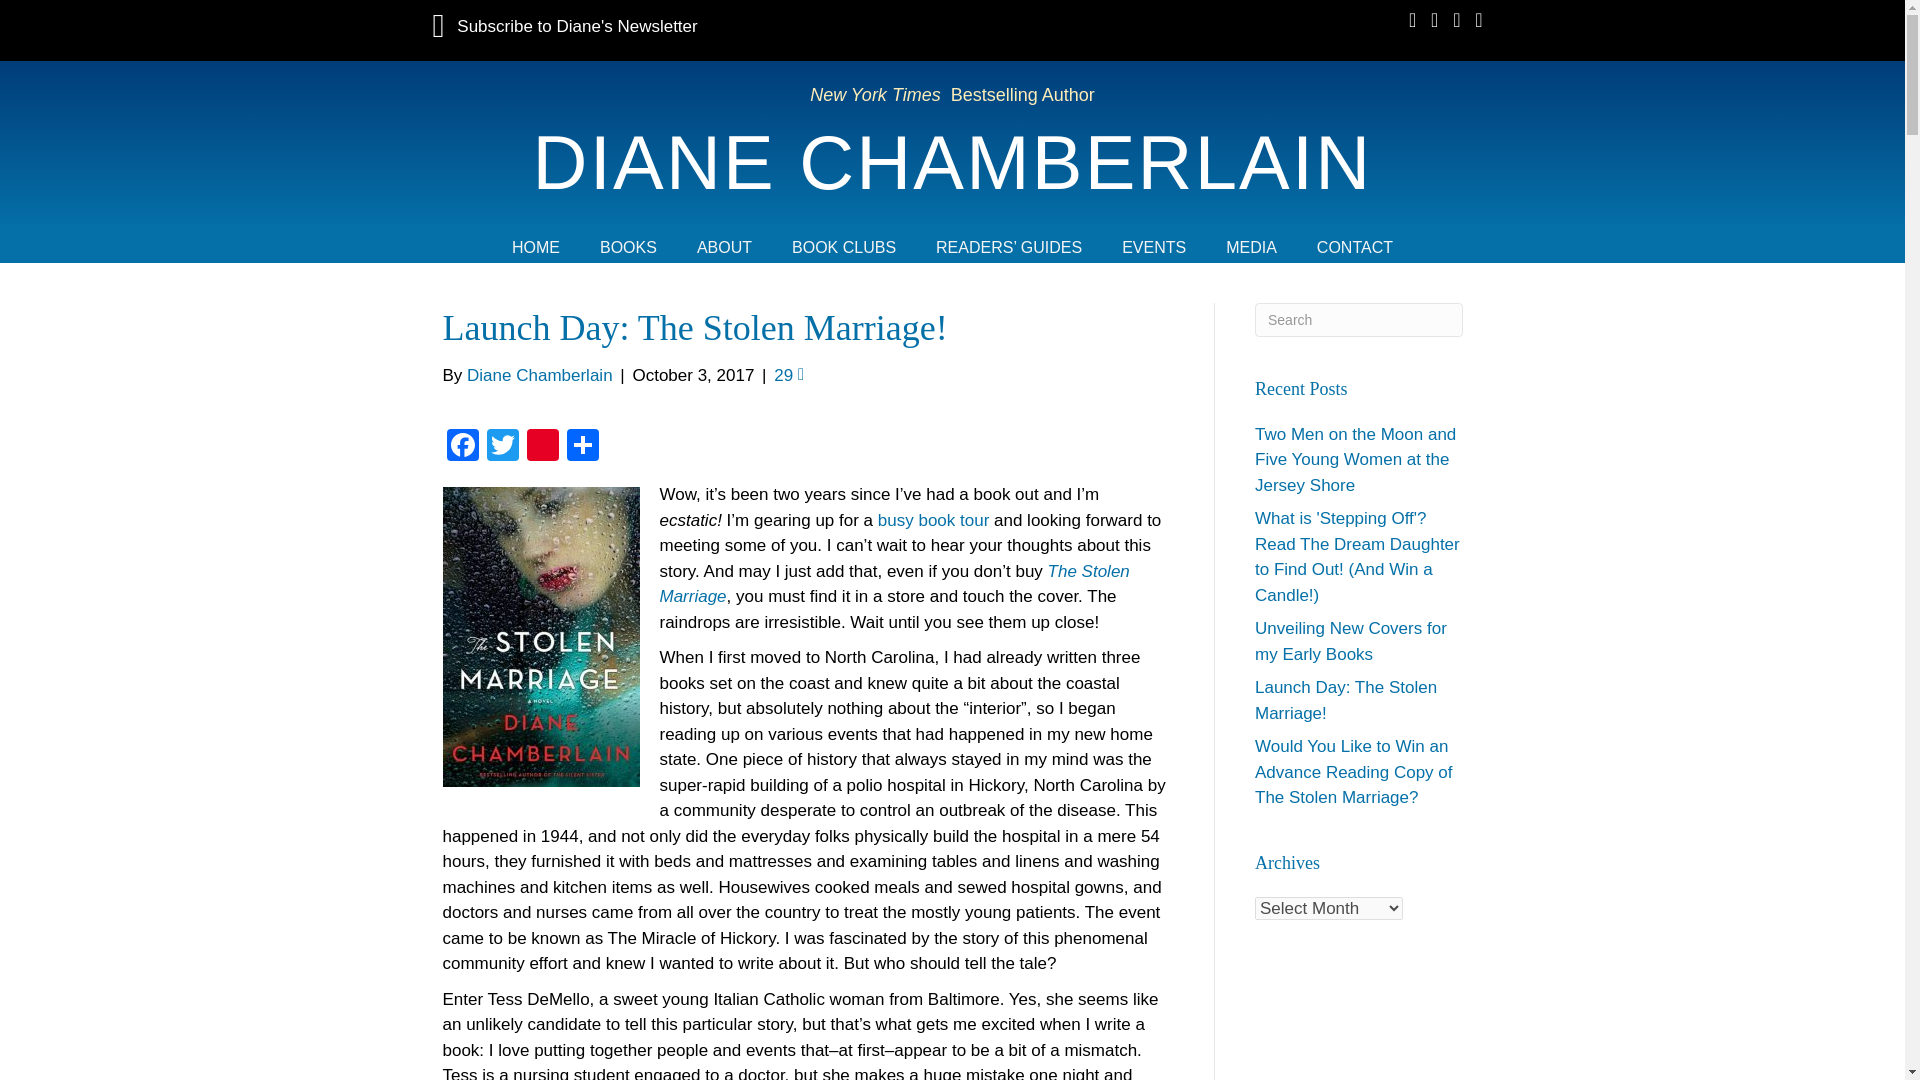 Image resolution: width=1920 pixels, height=1080 pixels. Describe the element at coordinates (1359, 318) in the screenshot. I see `Type and press Enter to search.` at that location.